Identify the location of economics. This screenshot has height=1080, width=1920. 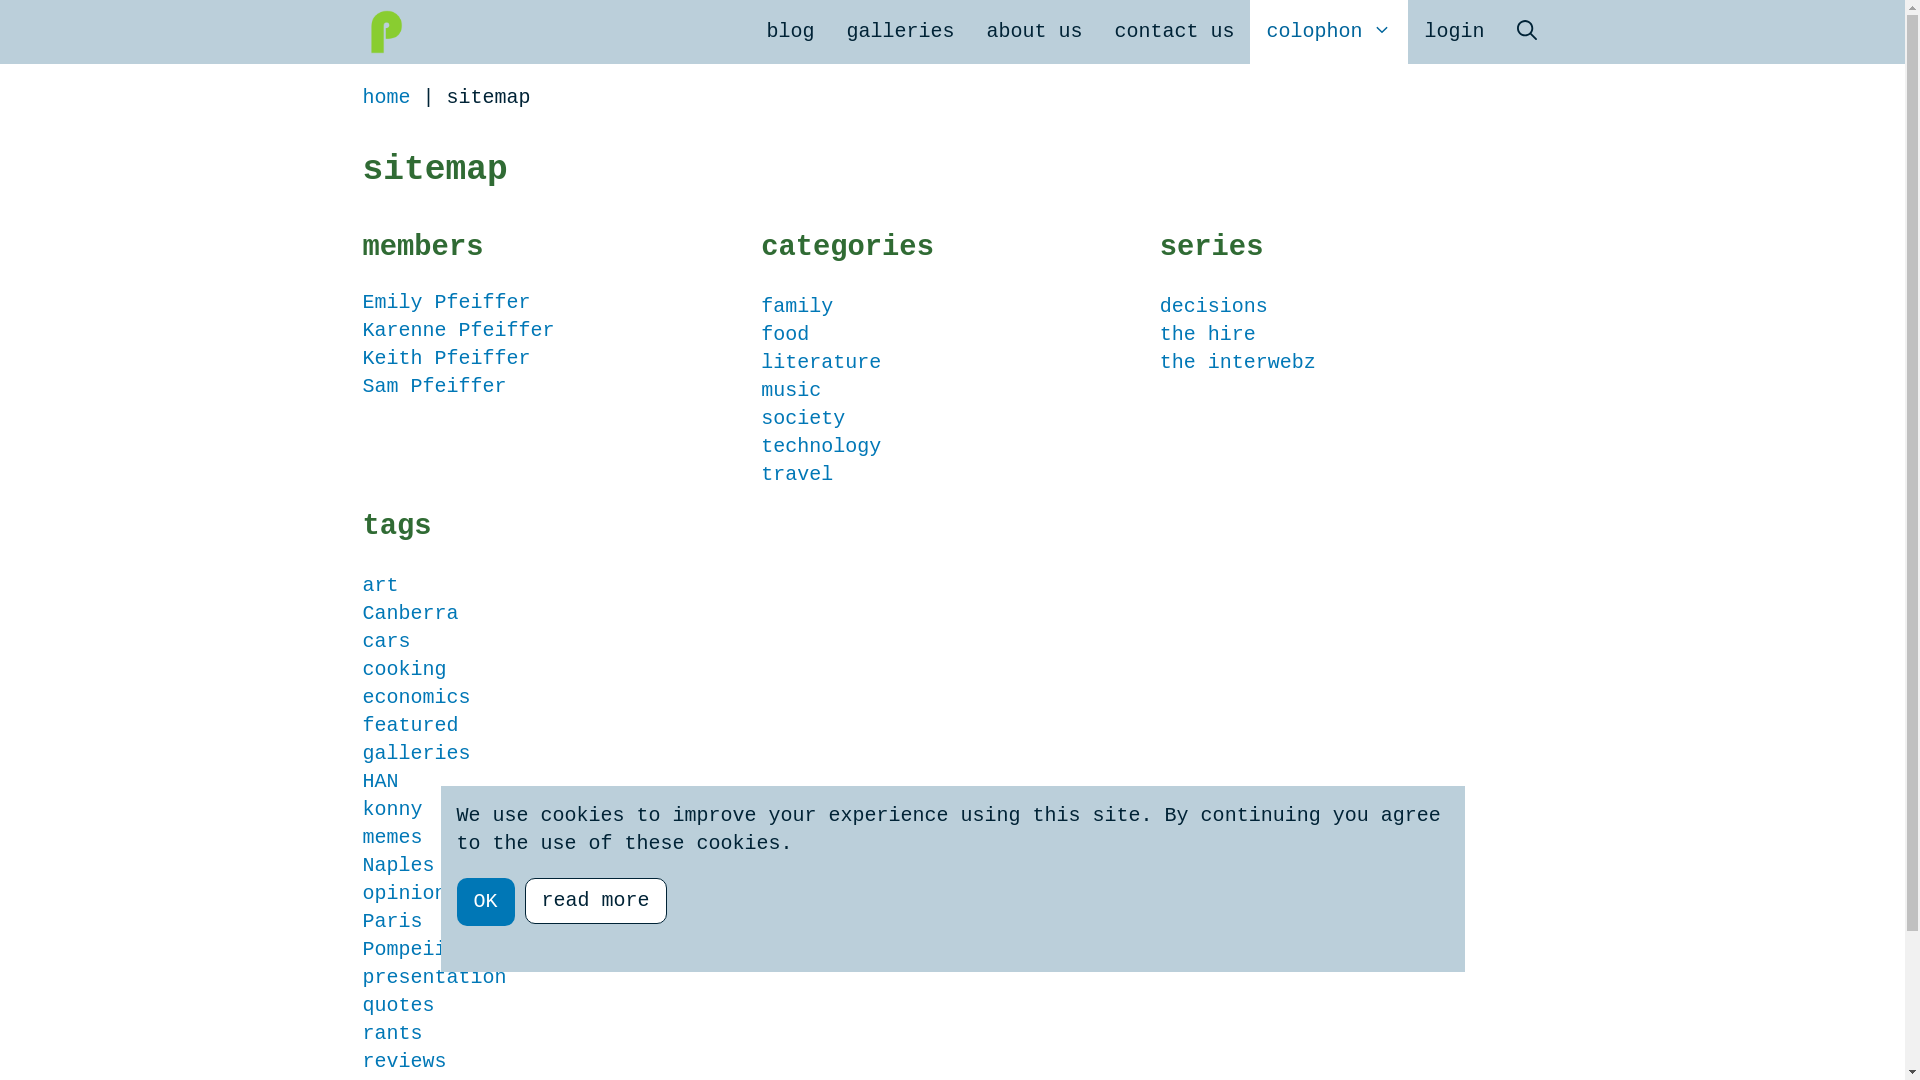
(416, 698).